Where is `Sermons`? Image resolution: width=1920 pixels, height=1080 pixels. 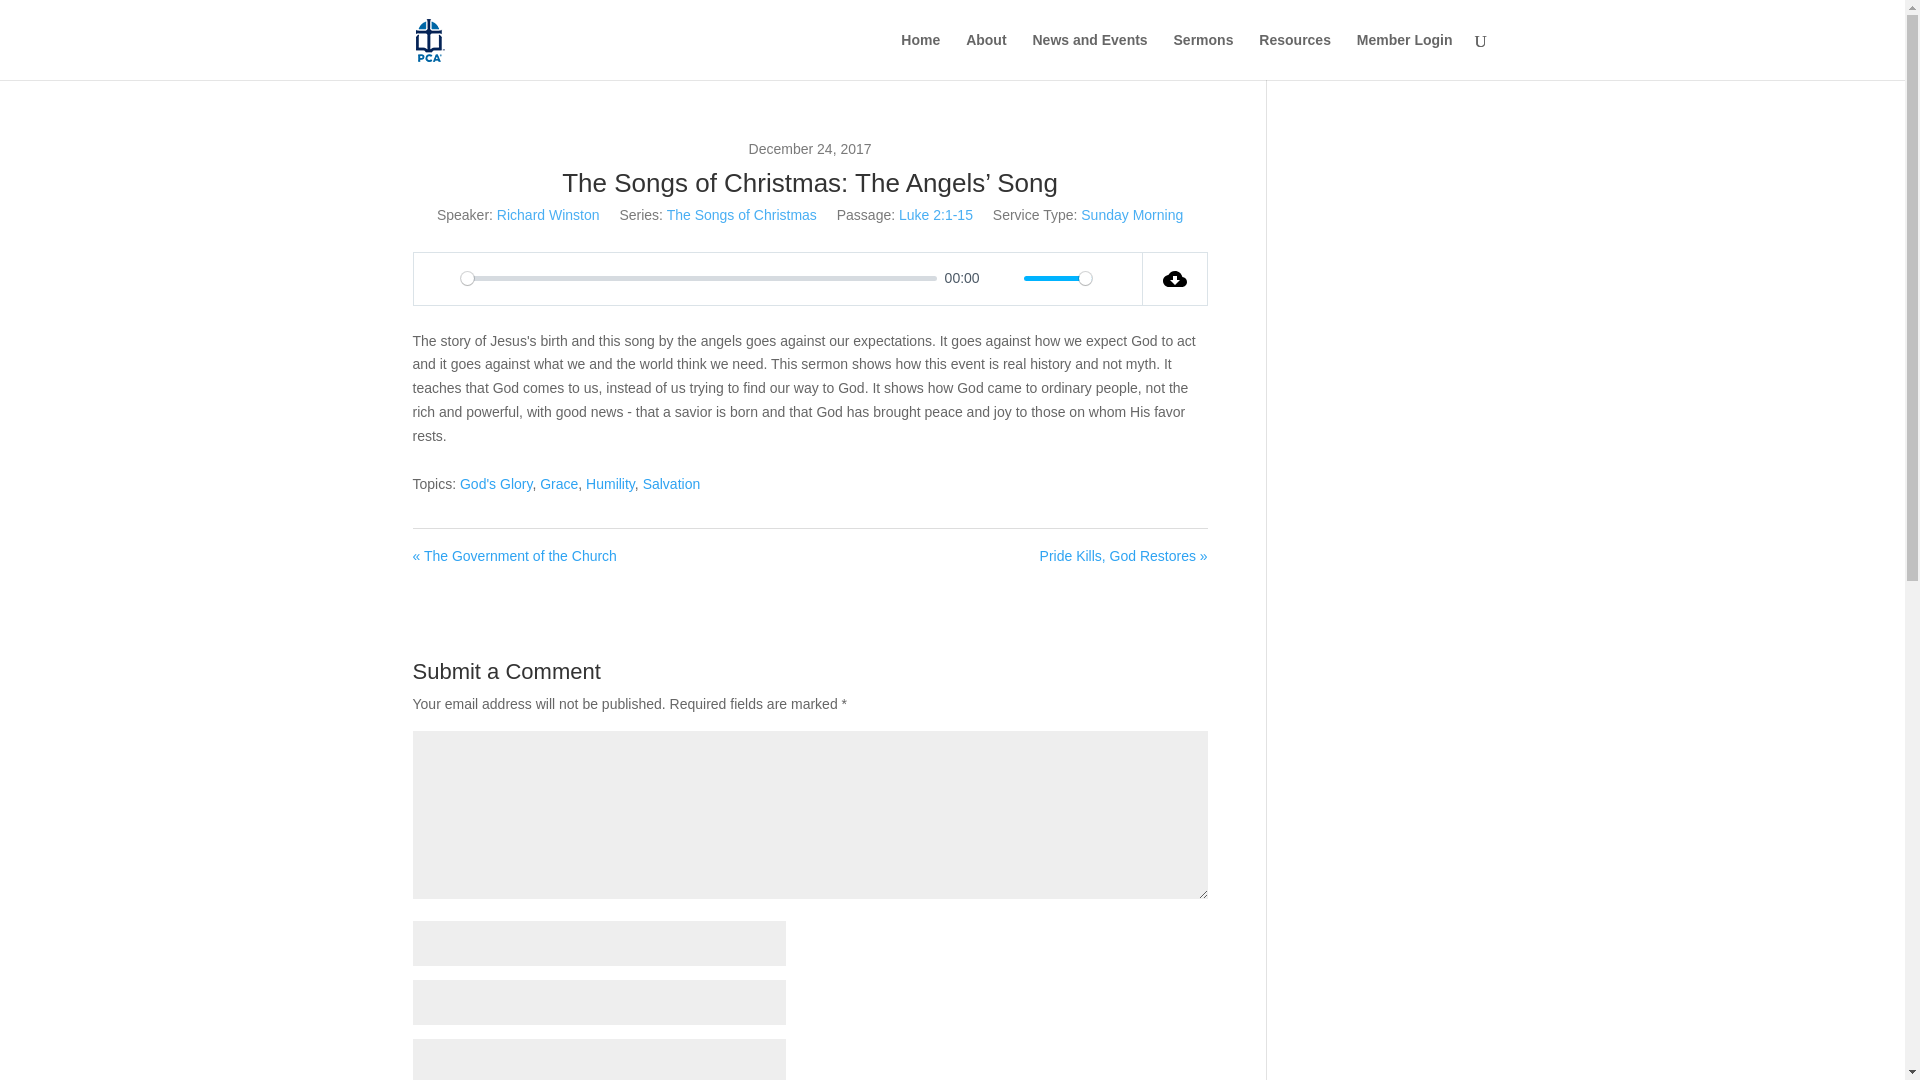
Sermons is located at coordinates (1204, 56).